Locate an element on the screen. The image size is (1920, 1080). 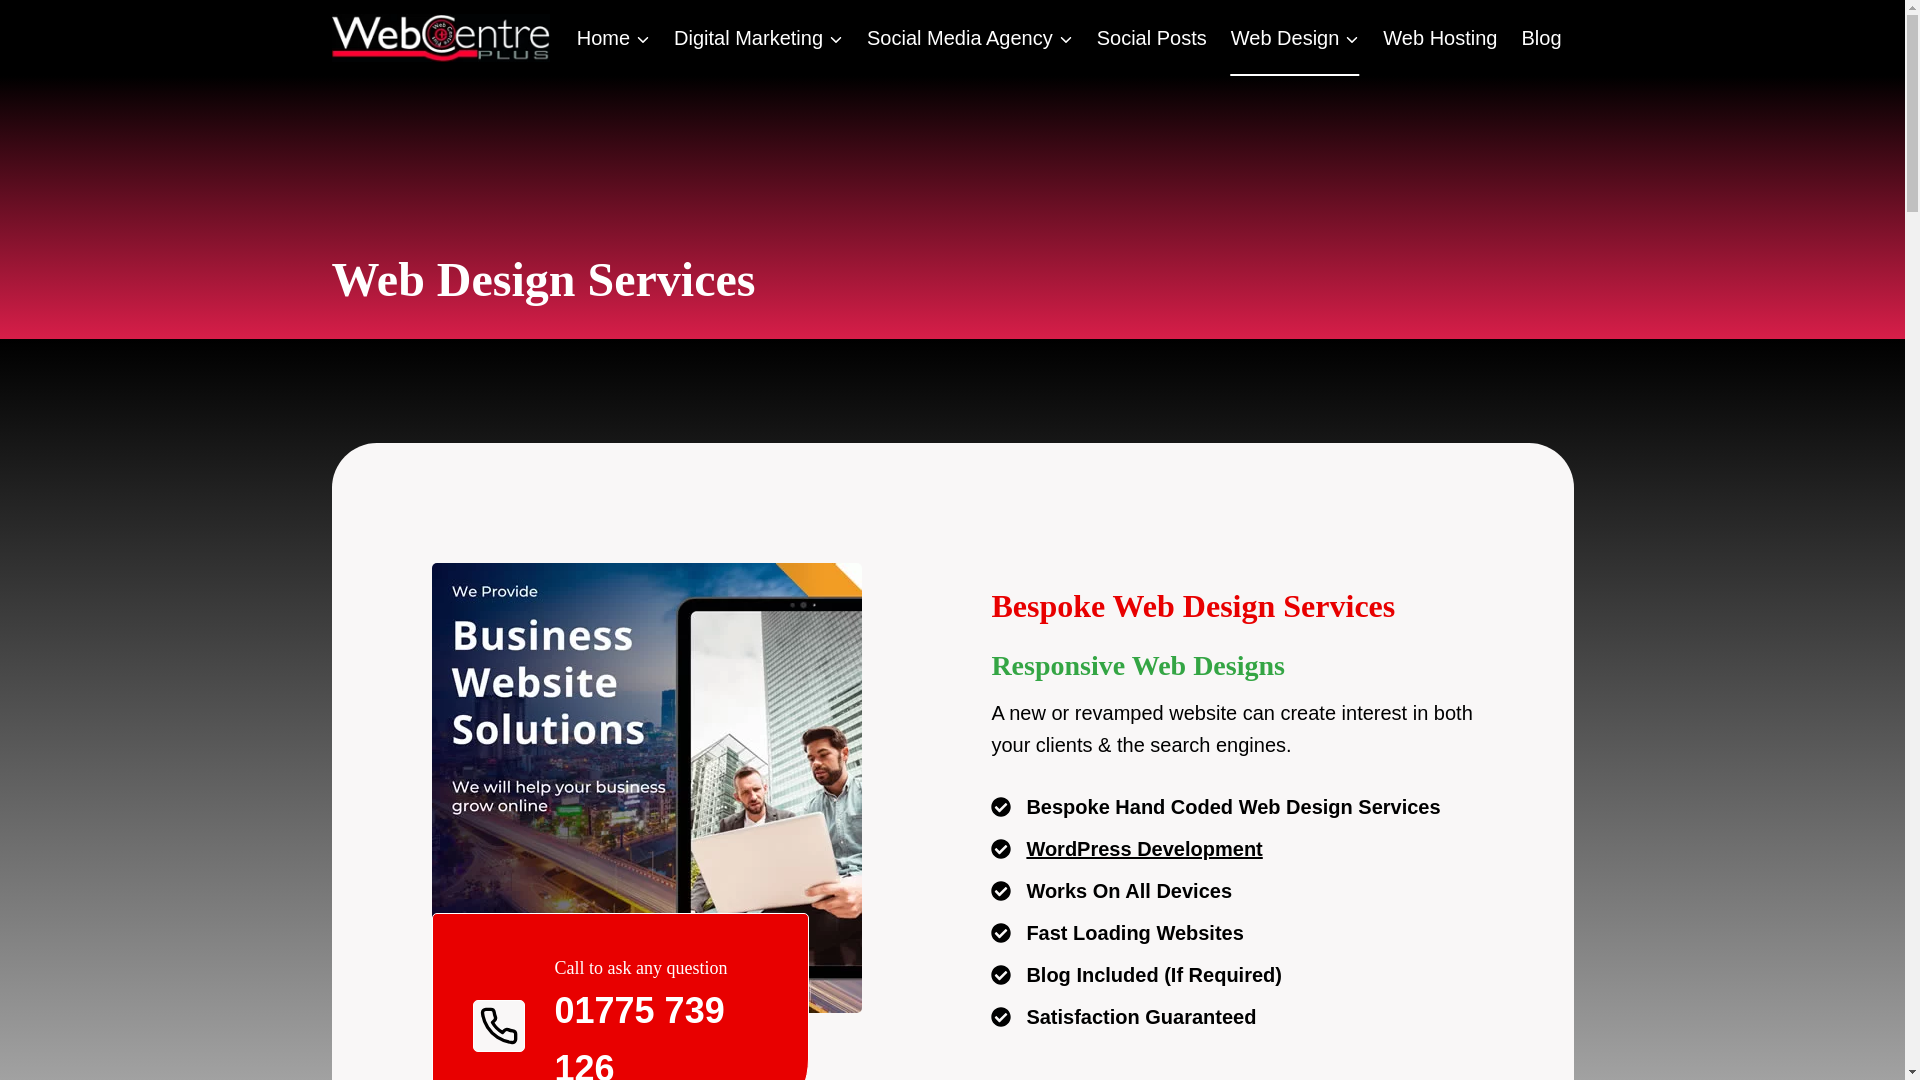
Social Posts is located at coordinates (1152, 38).